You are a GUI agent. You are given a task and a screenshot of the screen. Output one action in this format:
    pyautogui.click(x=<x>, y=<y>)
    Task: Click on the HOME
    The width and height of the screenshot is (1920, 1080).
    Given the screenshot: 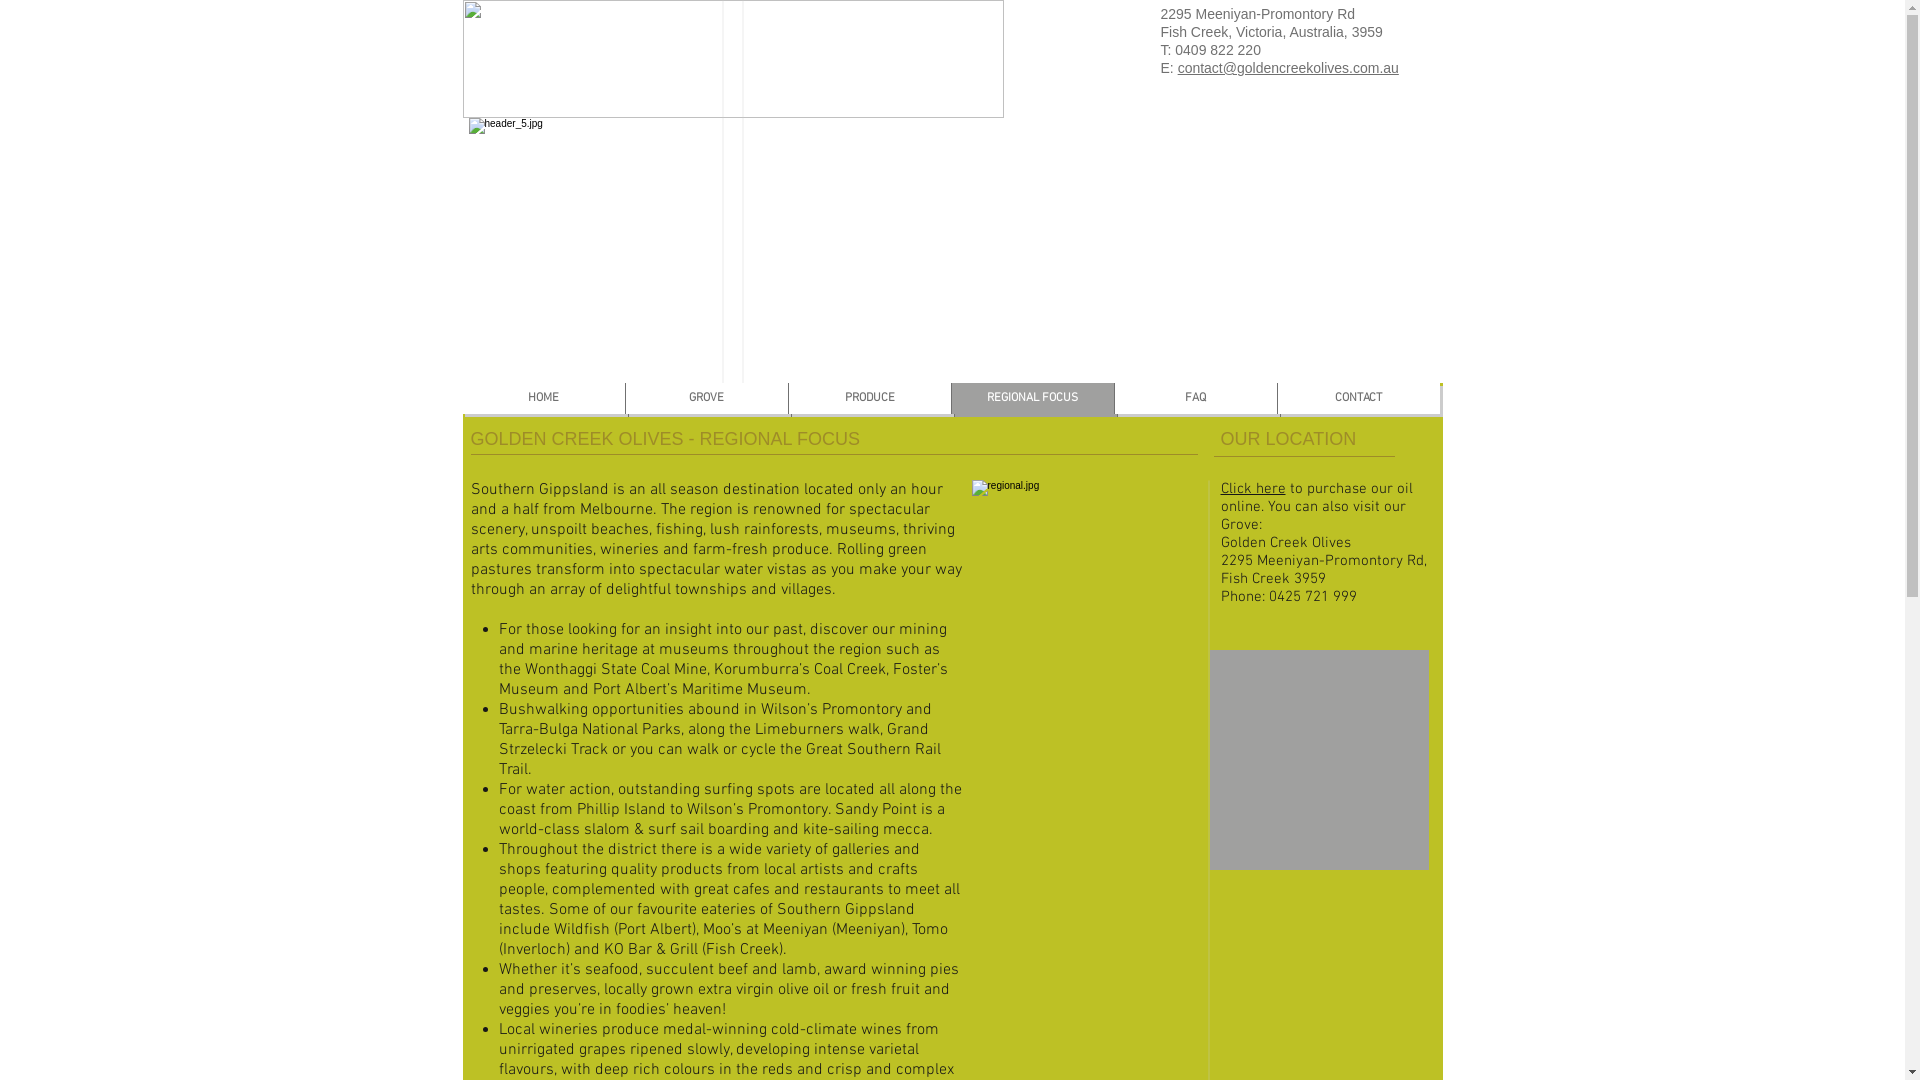 What is the action you would take?
    pyautogui.click(x=546, y=402)
    